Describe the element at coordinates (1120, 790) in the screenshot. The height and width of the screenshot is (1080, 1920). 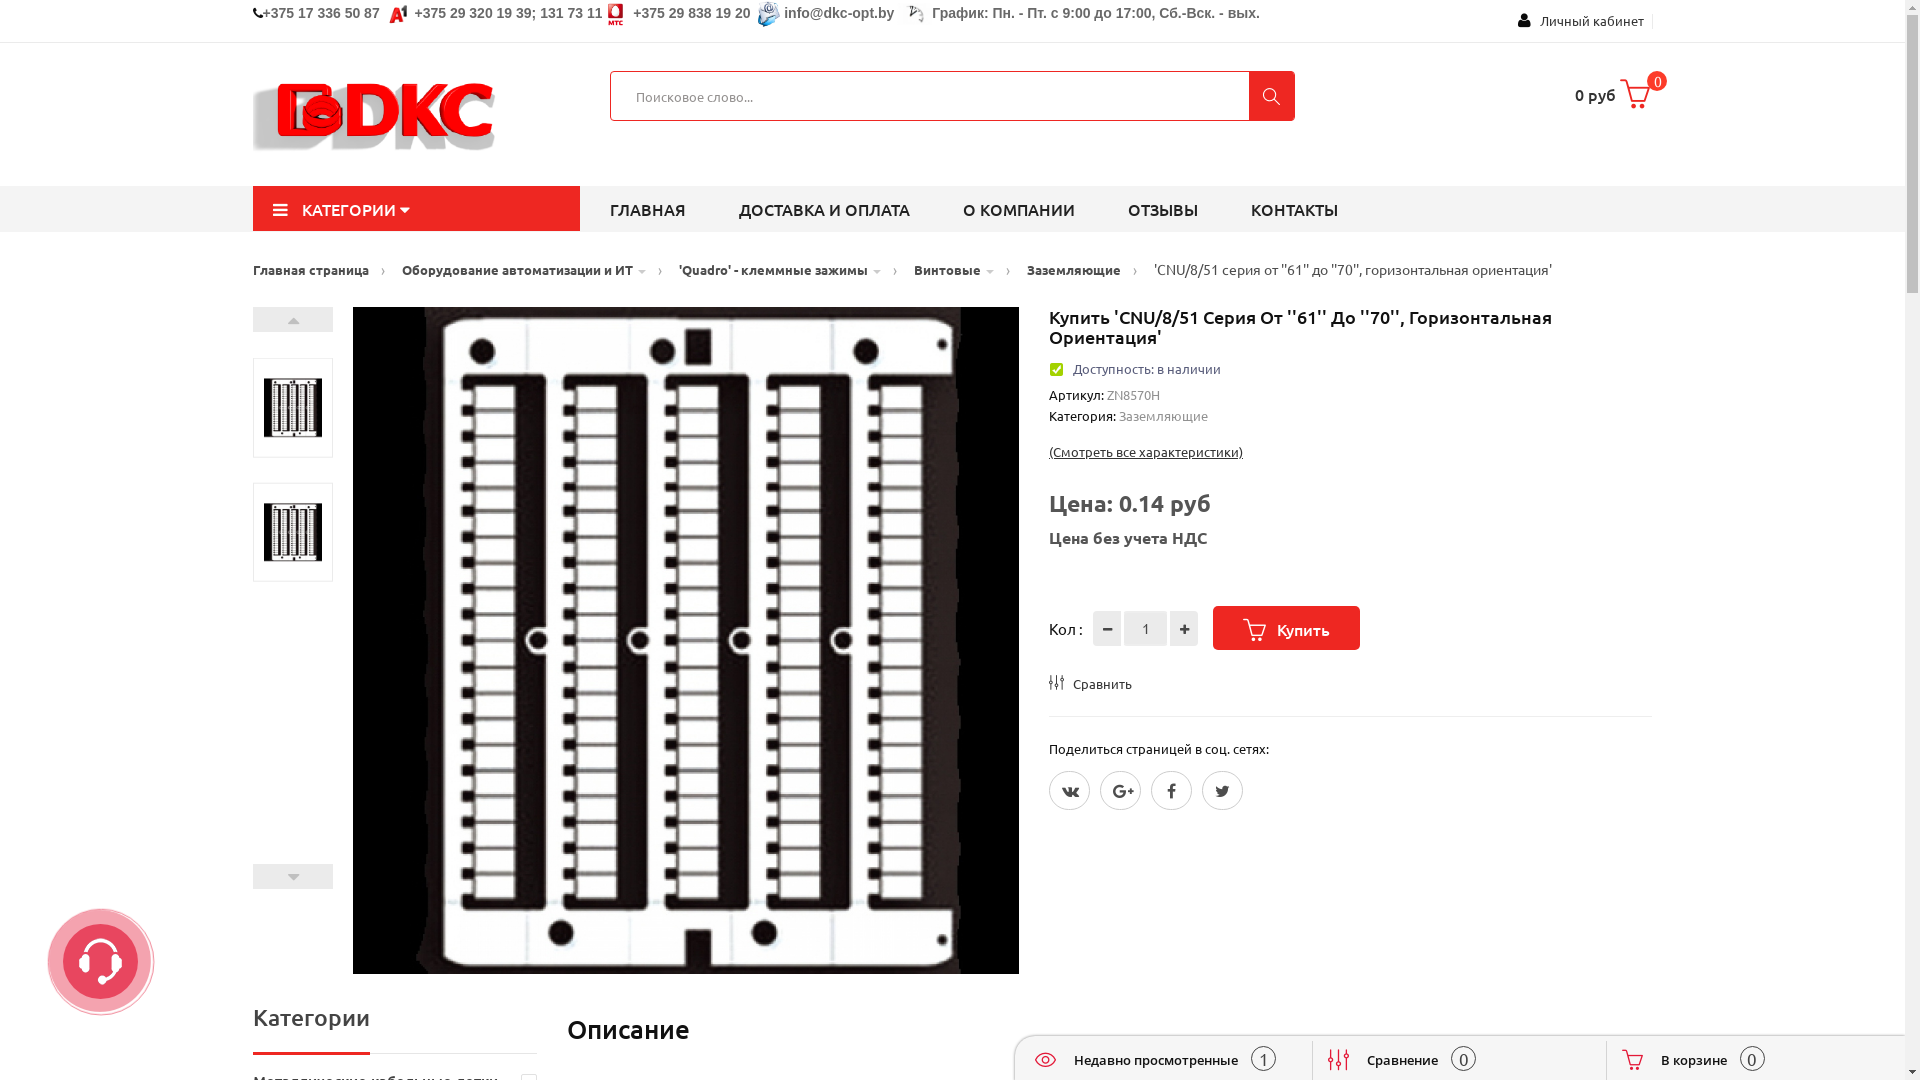
I see `Google Plus` at that location.